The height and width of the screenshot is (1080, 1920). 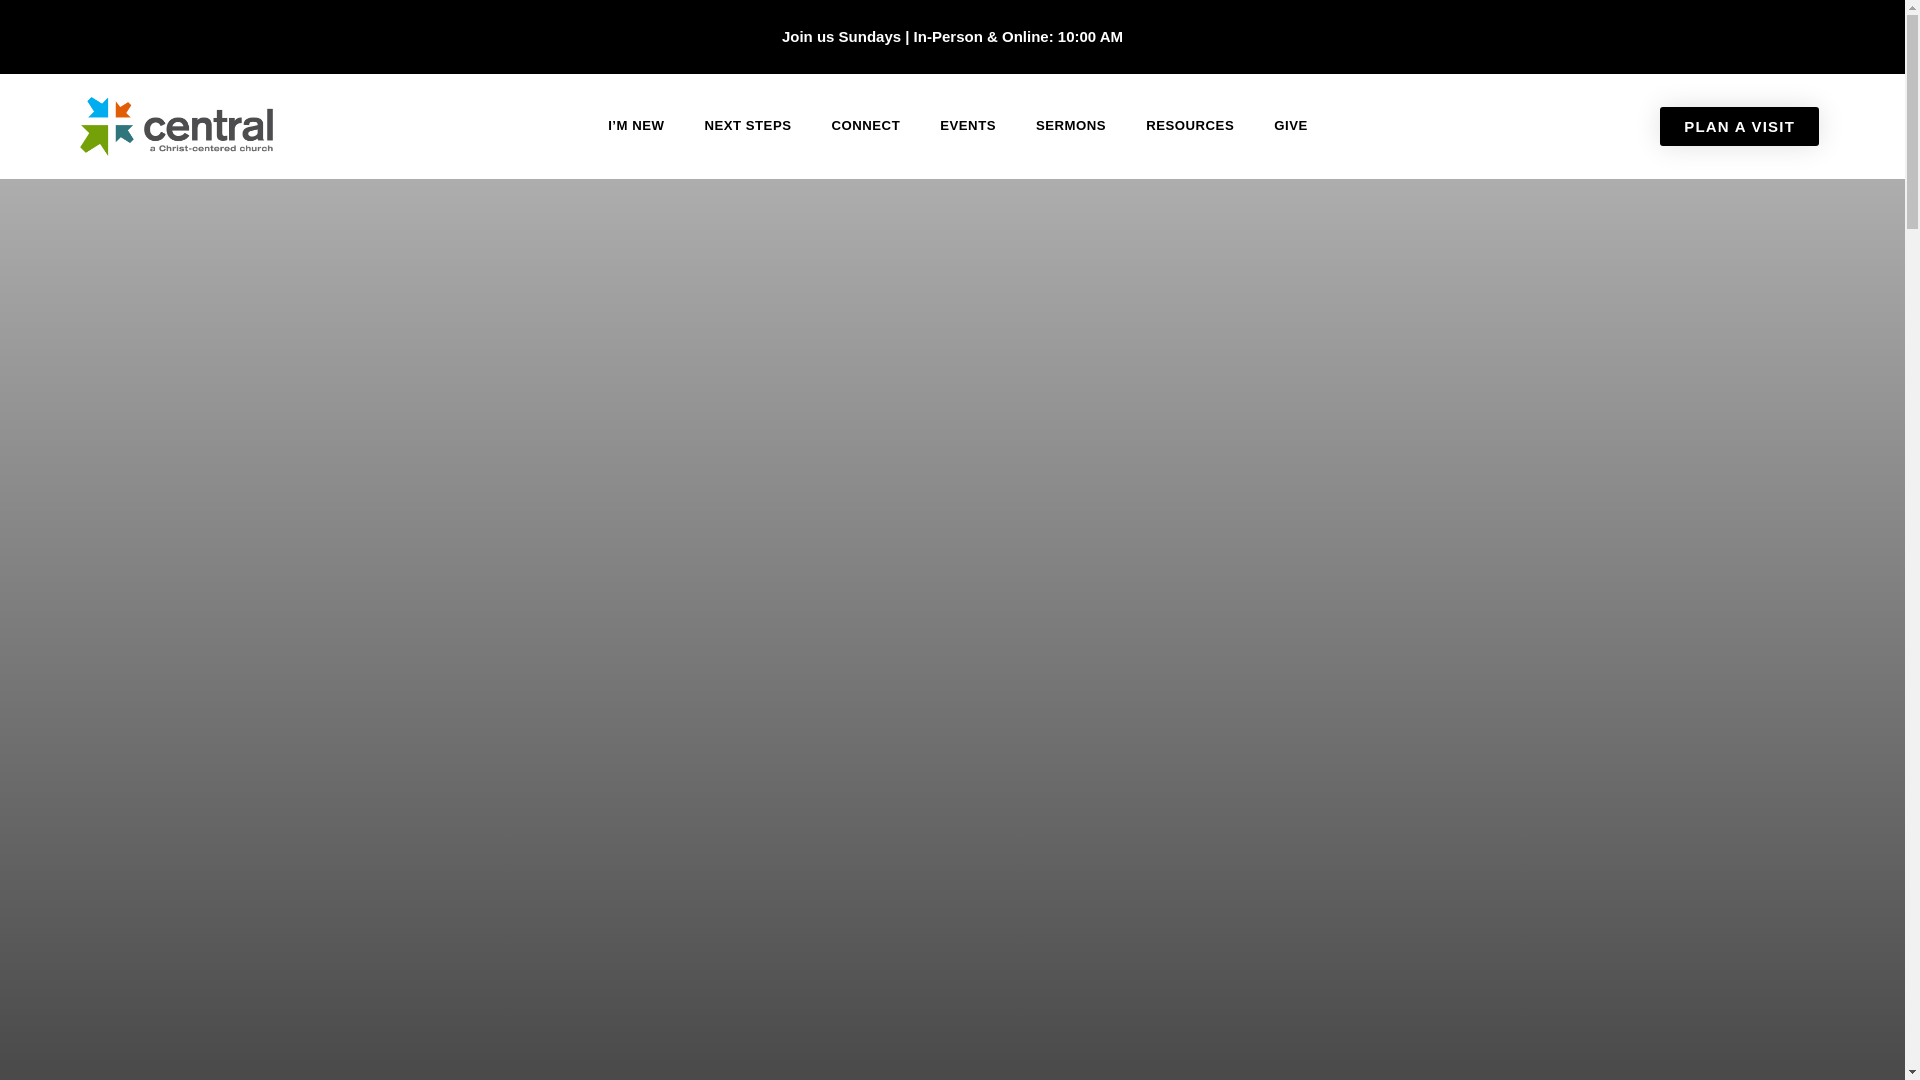 What do you see at coordinates (1070, 125) in the screenshot?
I see `SERMONS` at bounding box center [1070, 125].